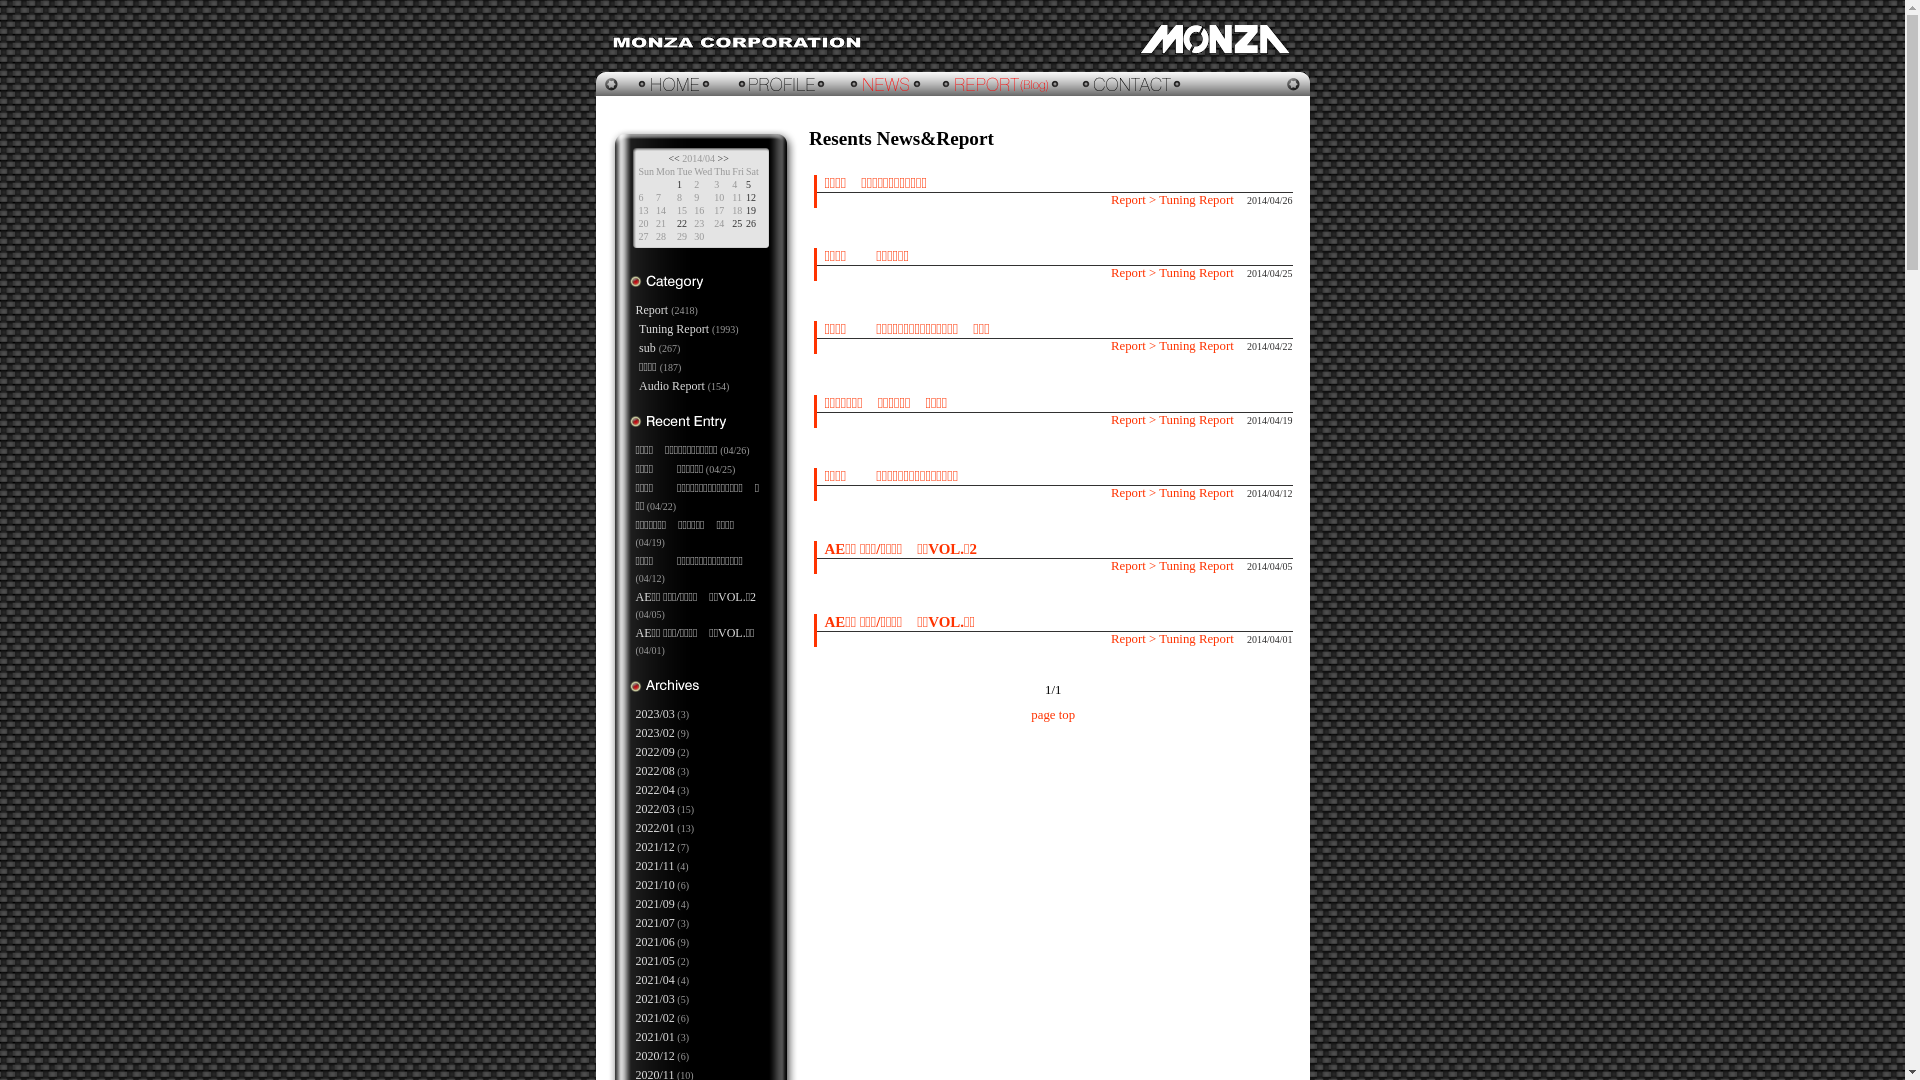  I want to click on 2021/03, so click(656, 999).